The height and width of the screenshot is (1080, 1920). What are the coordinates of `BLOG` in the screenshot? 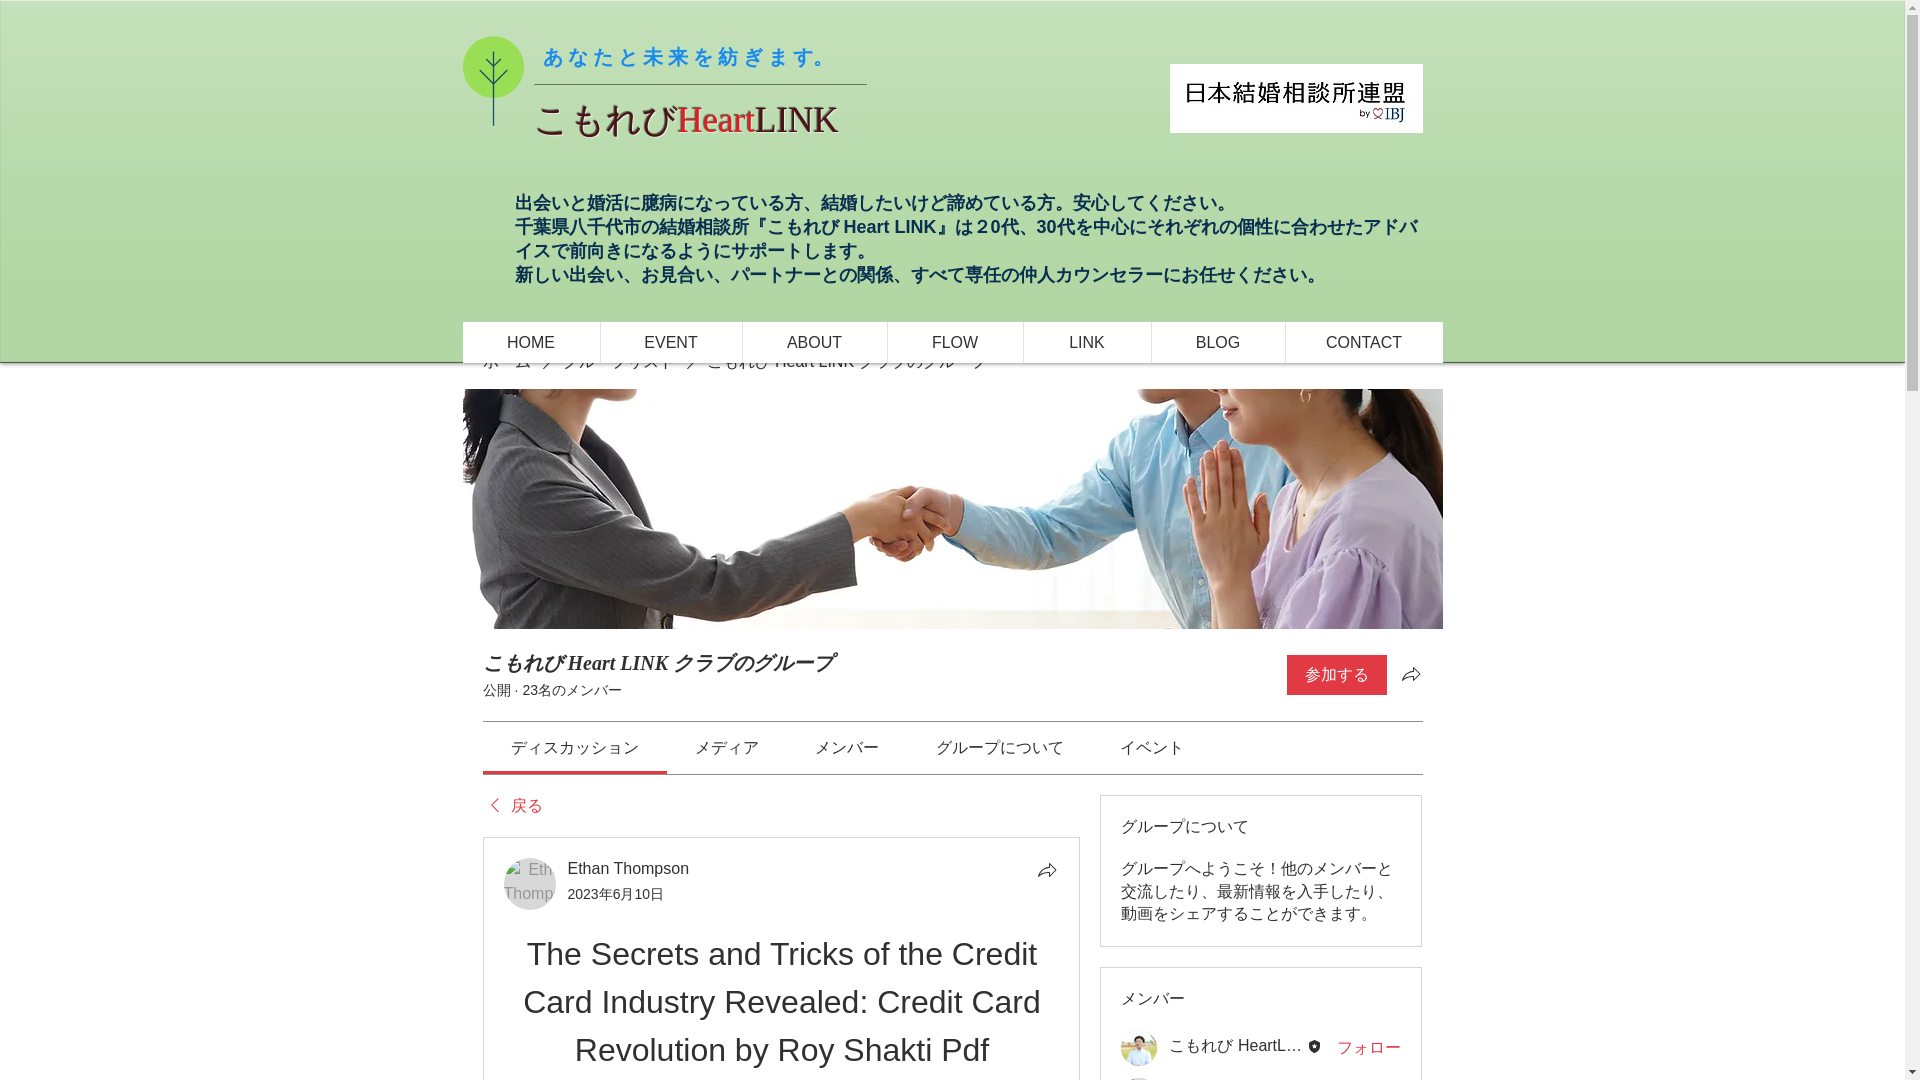 It's located at (1217, 342).